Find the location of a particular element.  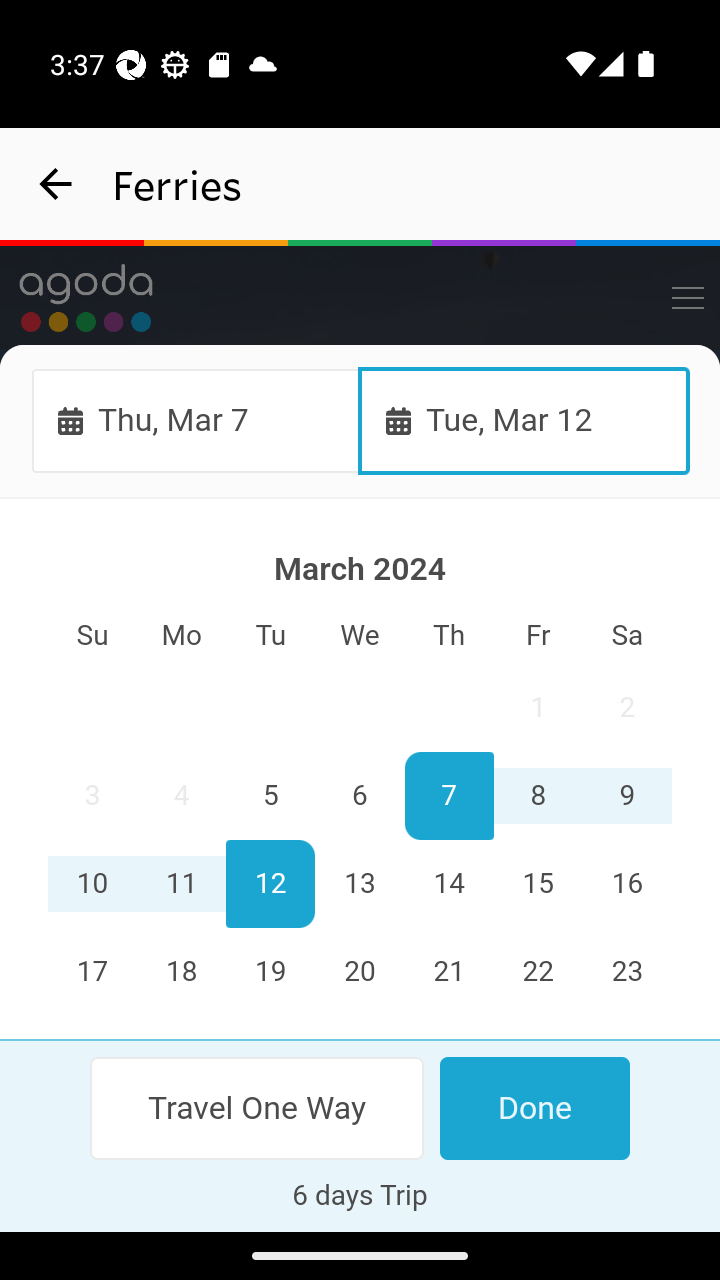

13 is located at coordinates (360, 884).